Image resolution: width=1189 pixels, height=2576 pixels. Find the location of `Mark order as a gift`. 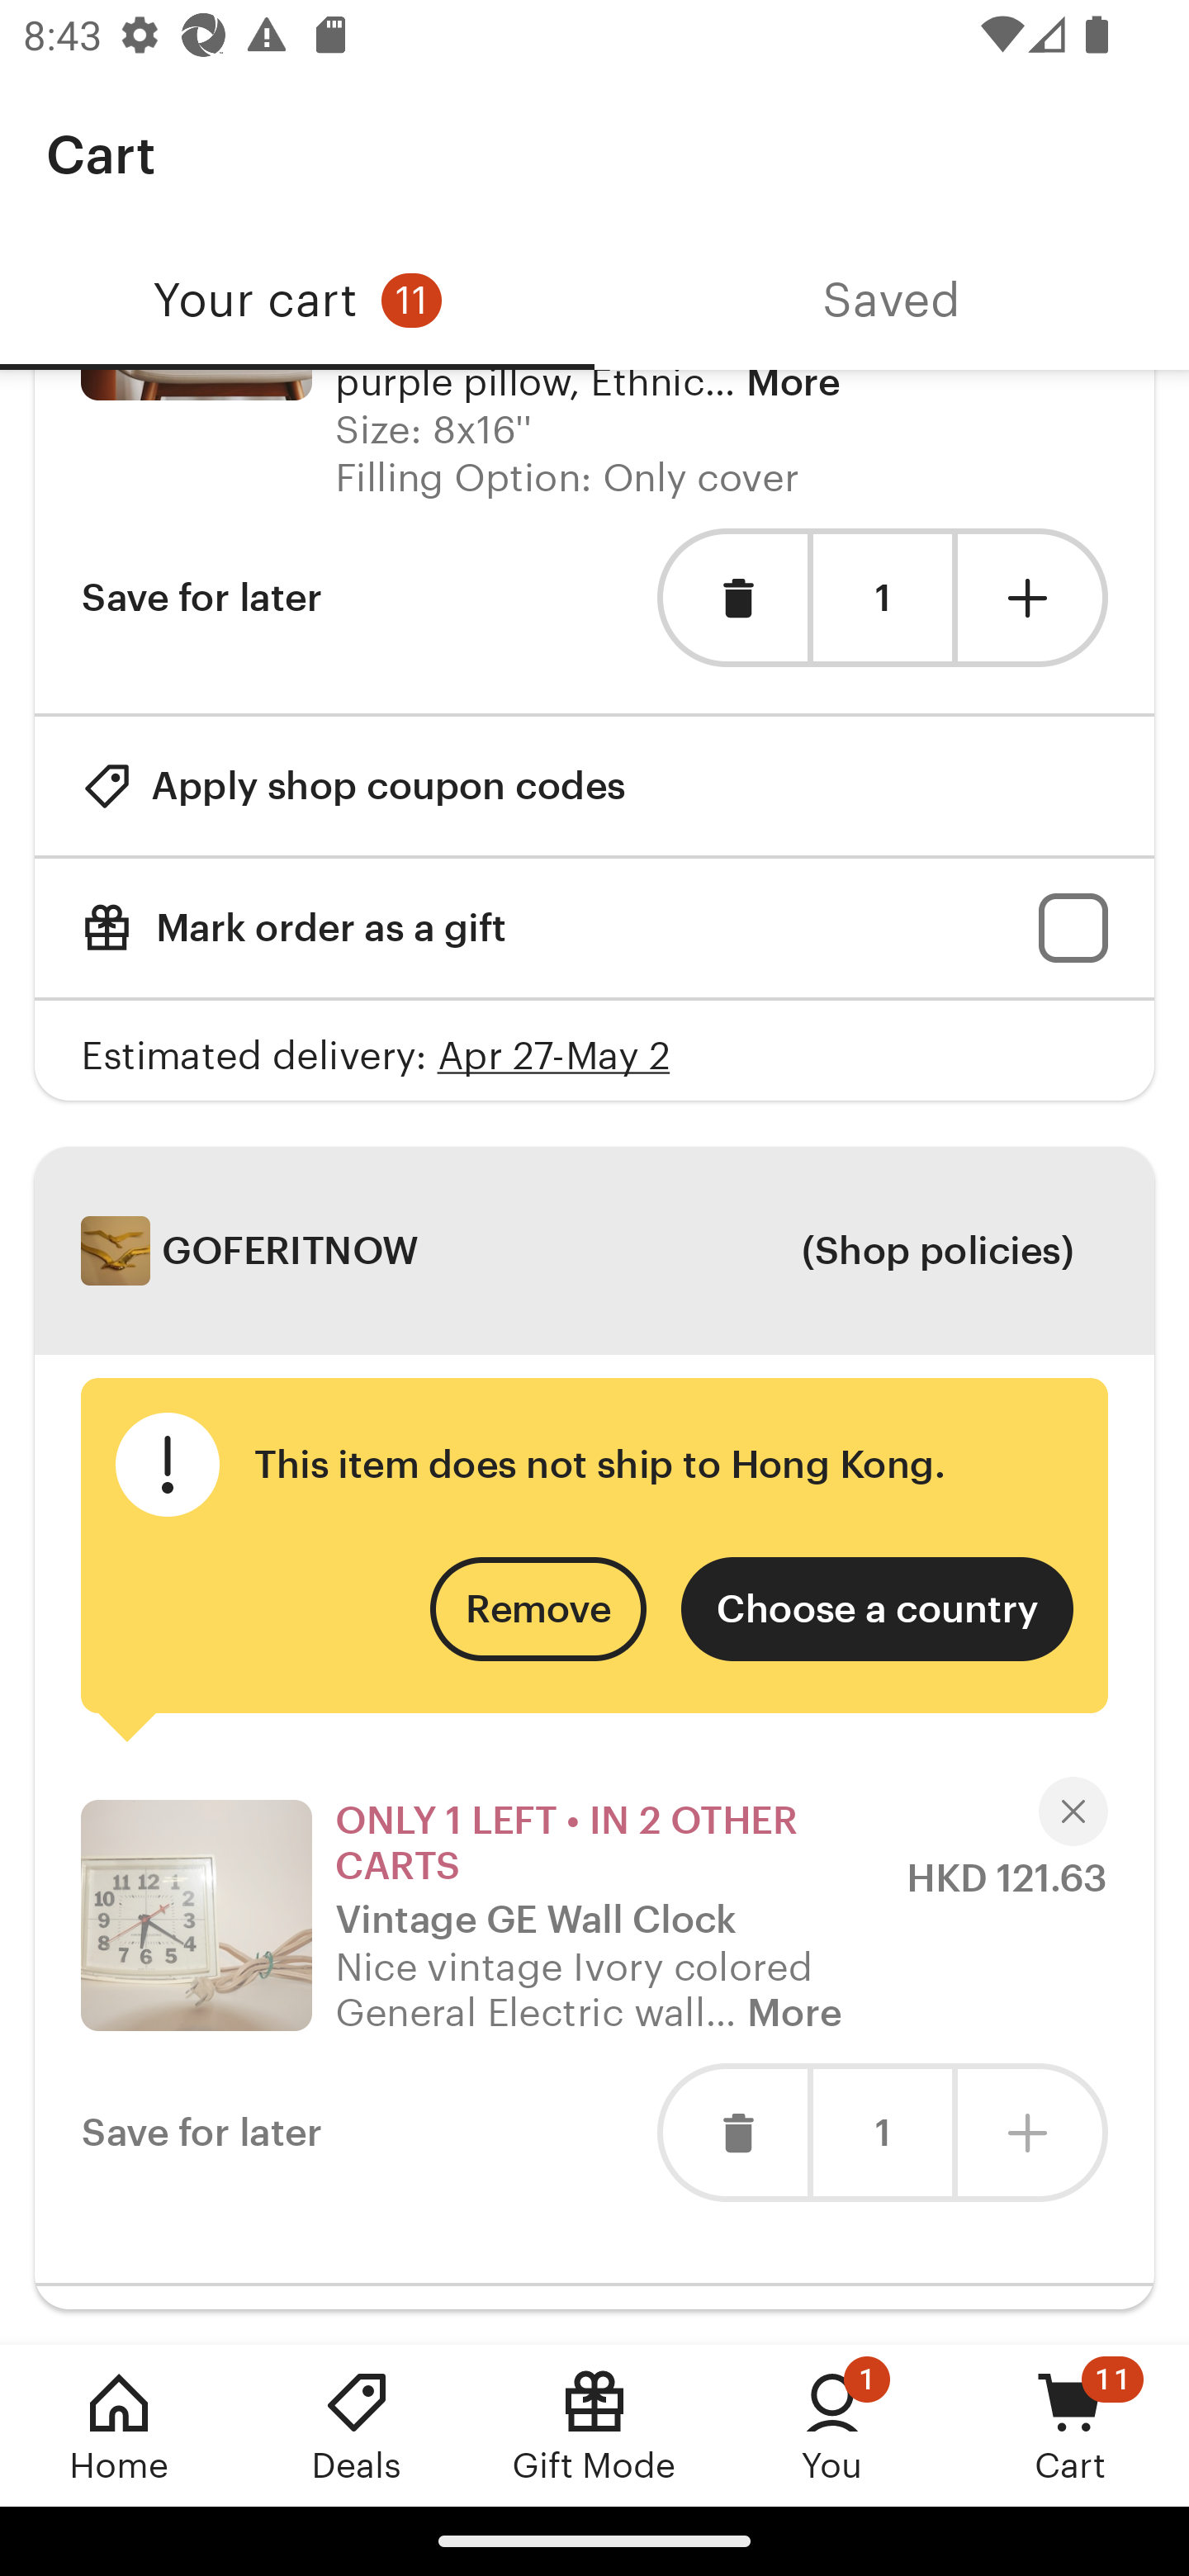

Mark order as a gift is located at coordinates (594, 926).